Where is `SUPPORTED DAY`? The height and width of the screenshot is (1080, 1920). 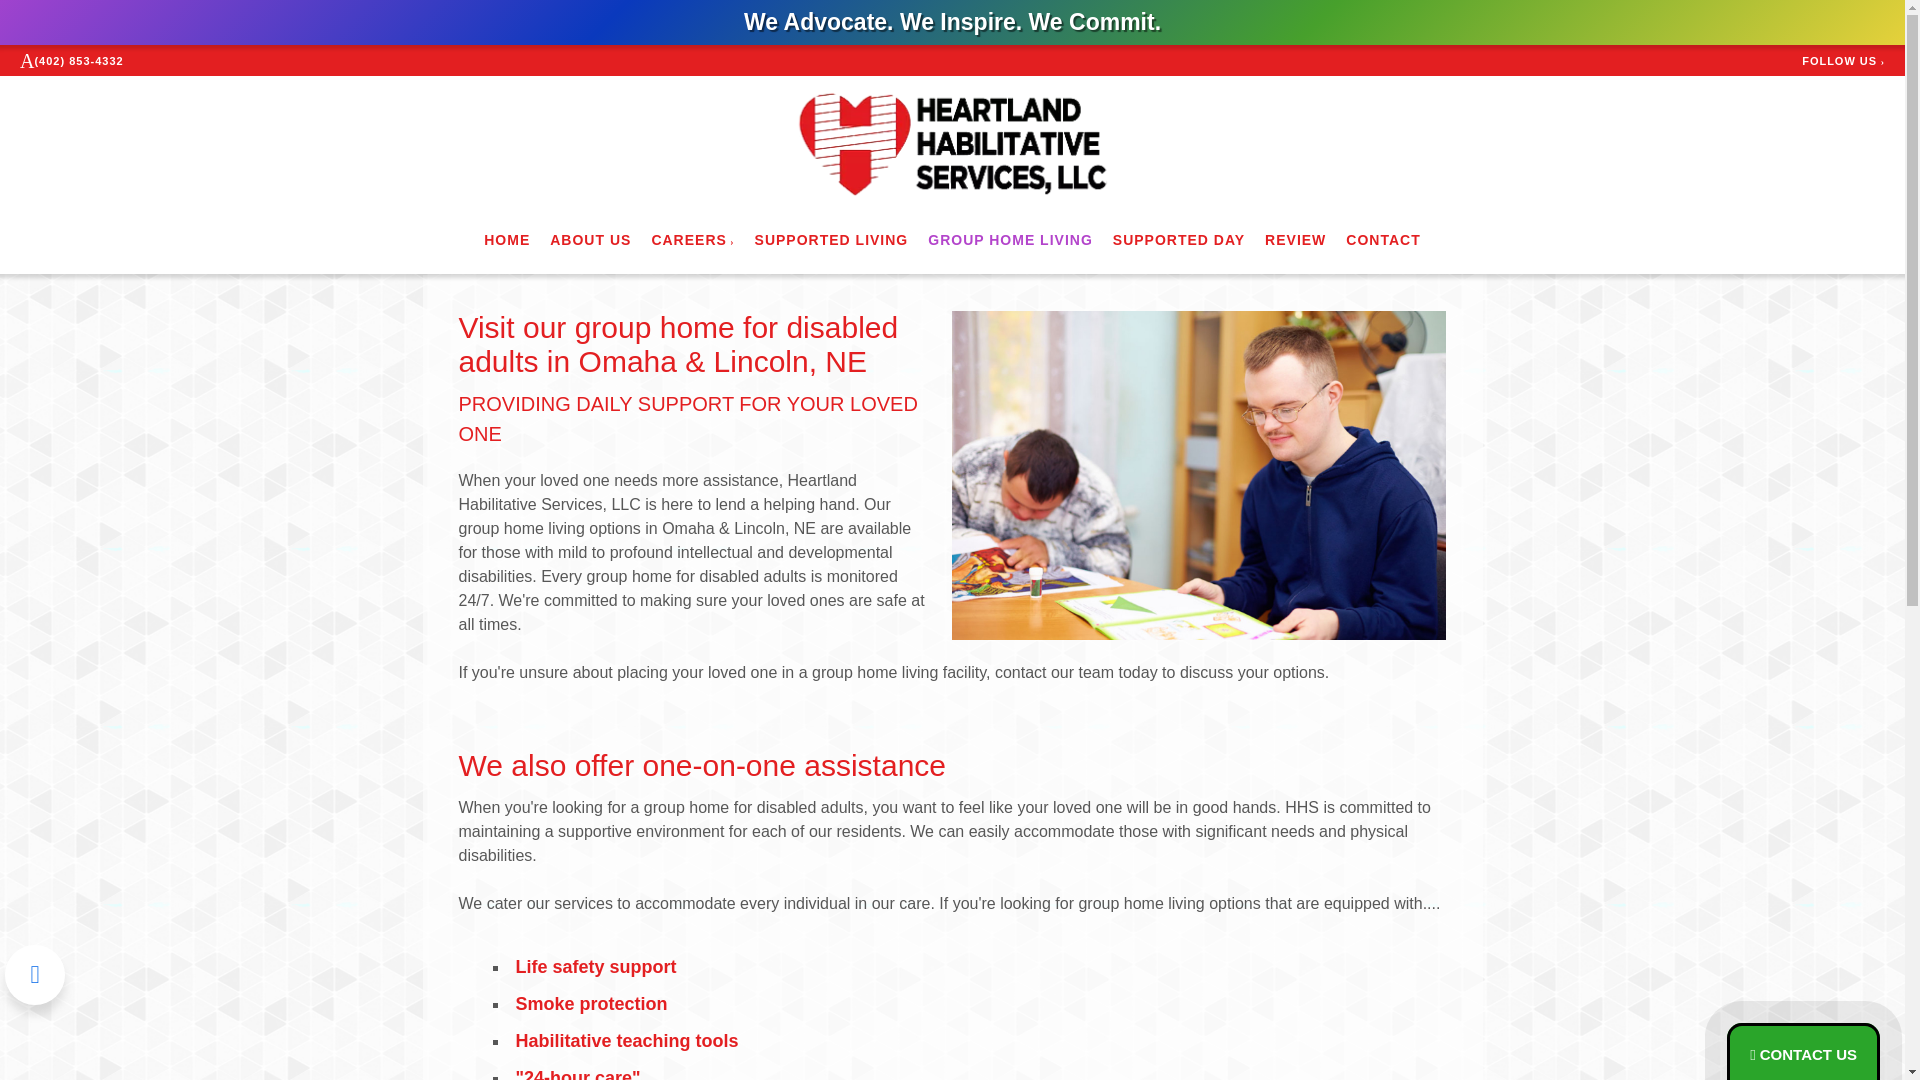
SUPPORTED DAY is located at coordinates (1178, 239).